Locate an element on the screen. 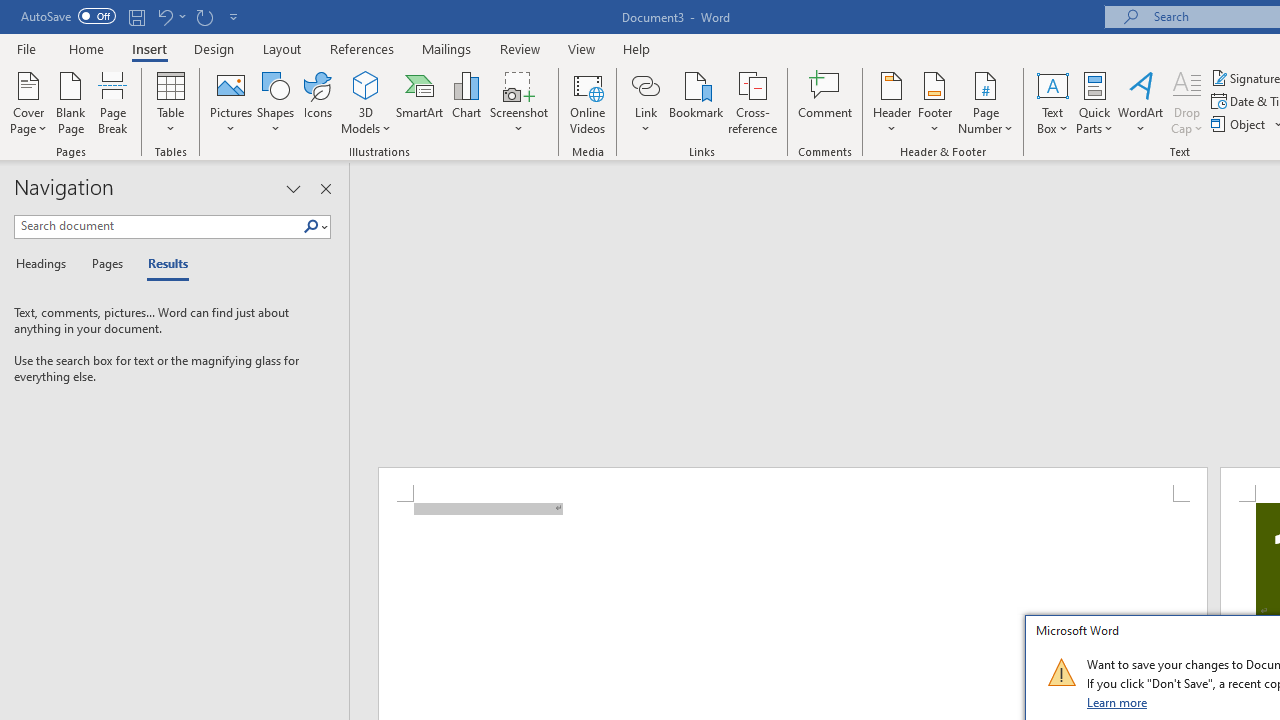 The width and height of the screenshot is (1280, 720). Screenshot is located at coordinates (518, 102).